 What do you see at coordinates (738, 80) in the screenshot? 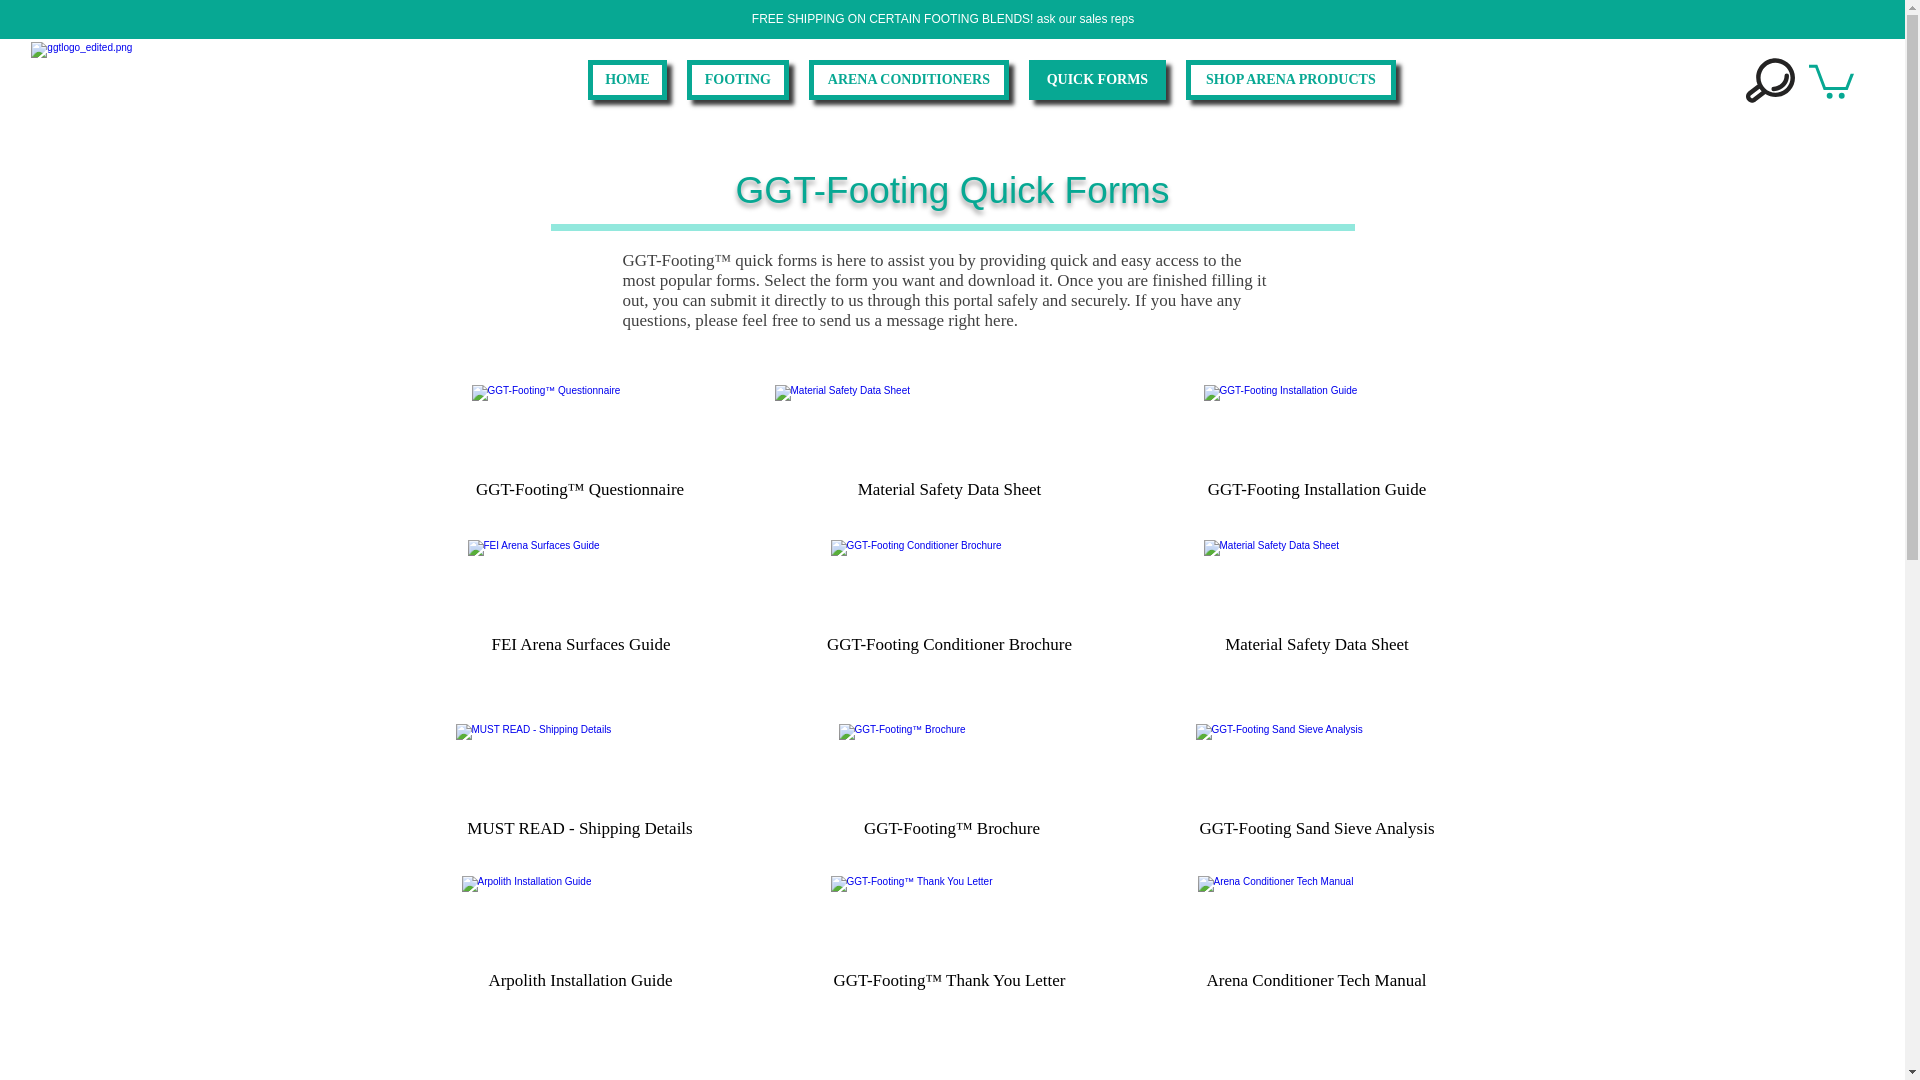
I see `FOOTING` at bounding box center [738, 80].